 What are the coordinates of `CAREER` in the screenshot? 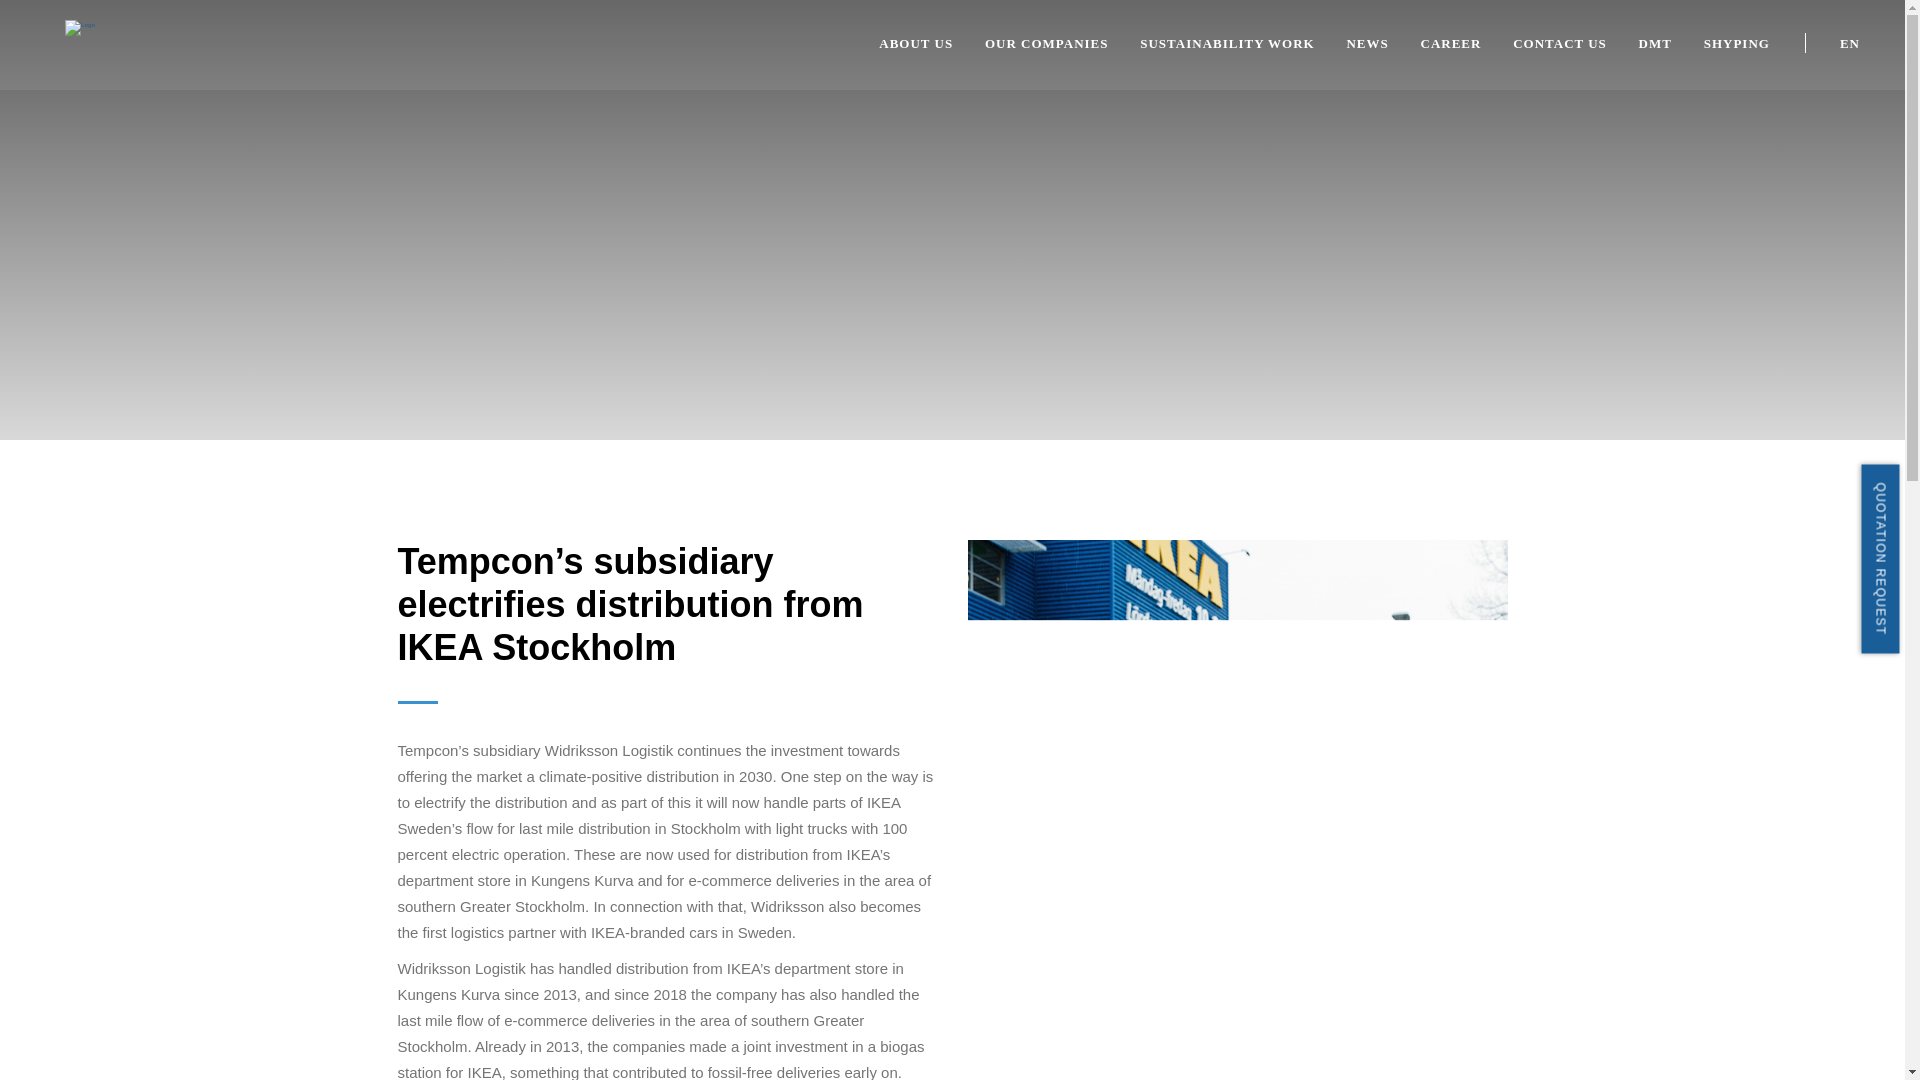 It's located at (1450, 42).